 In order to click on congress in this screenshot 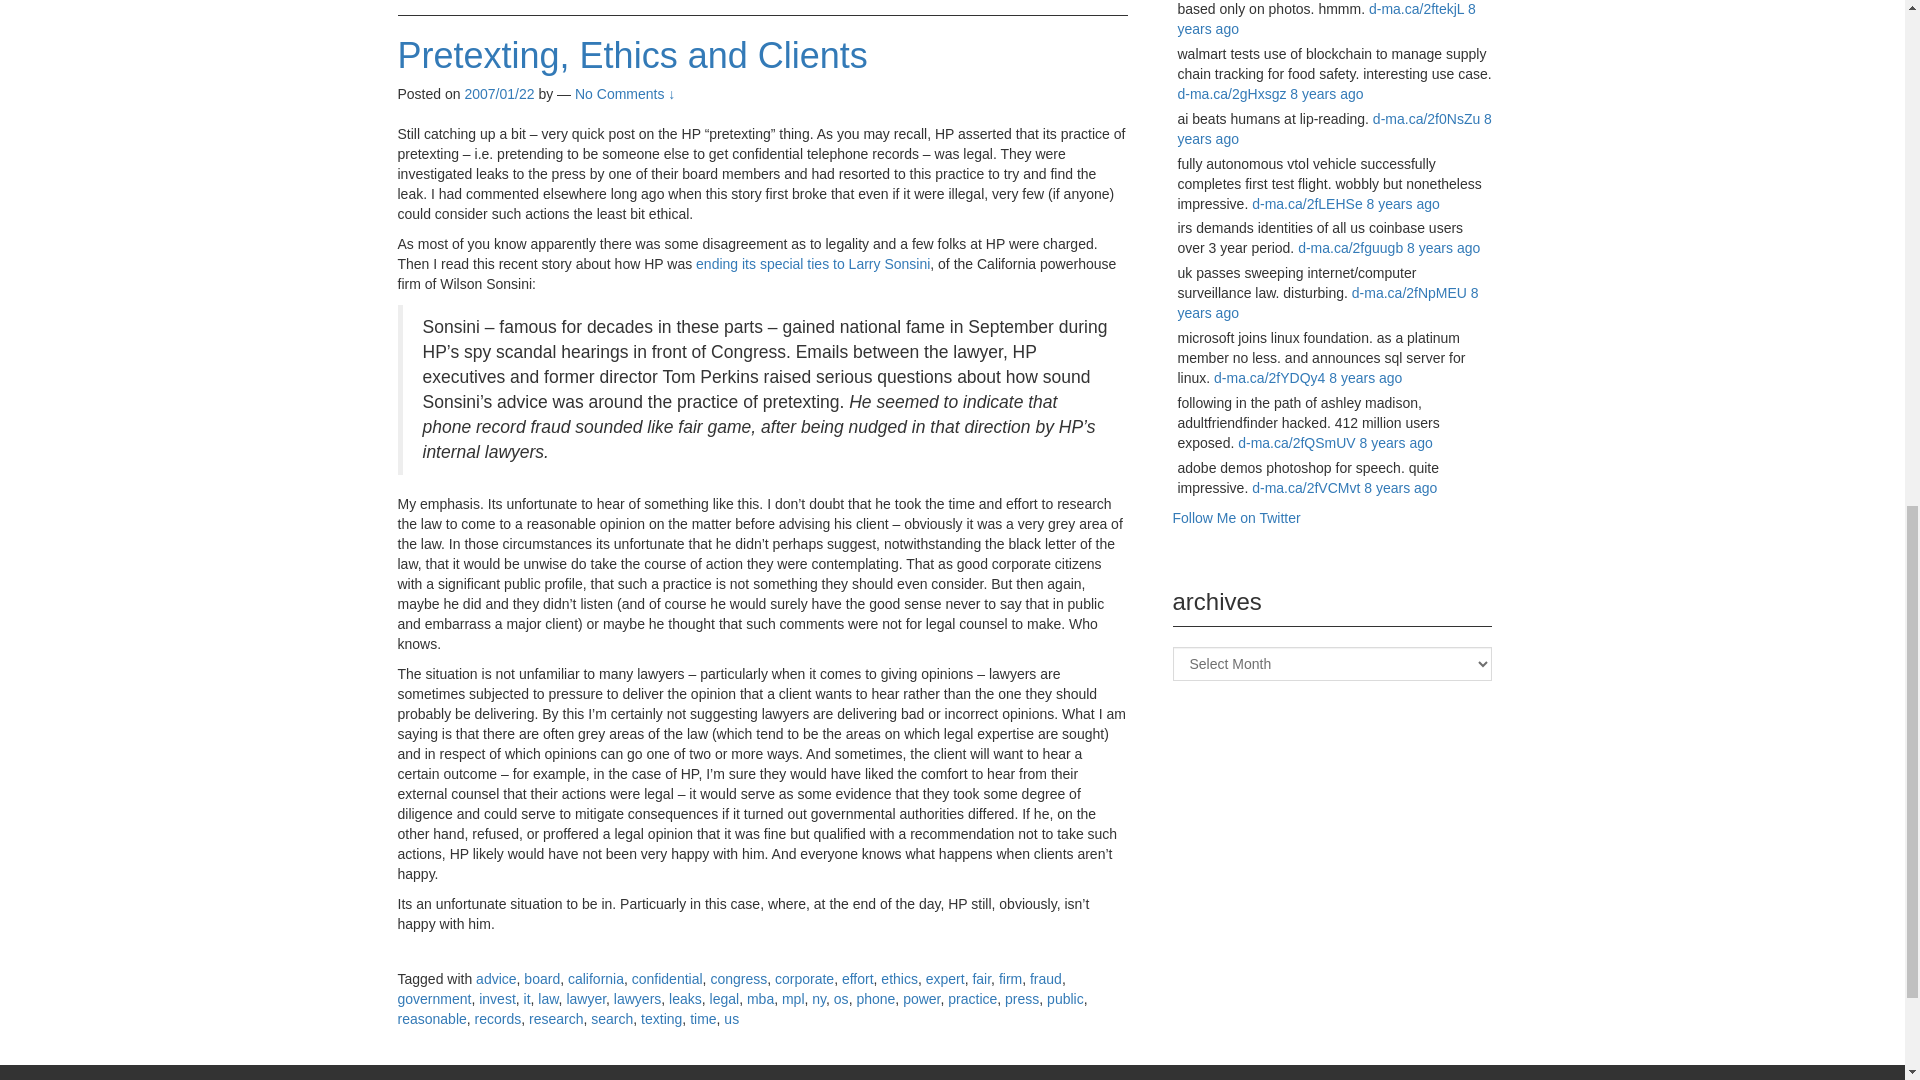, I will do `click(738, 978)`.